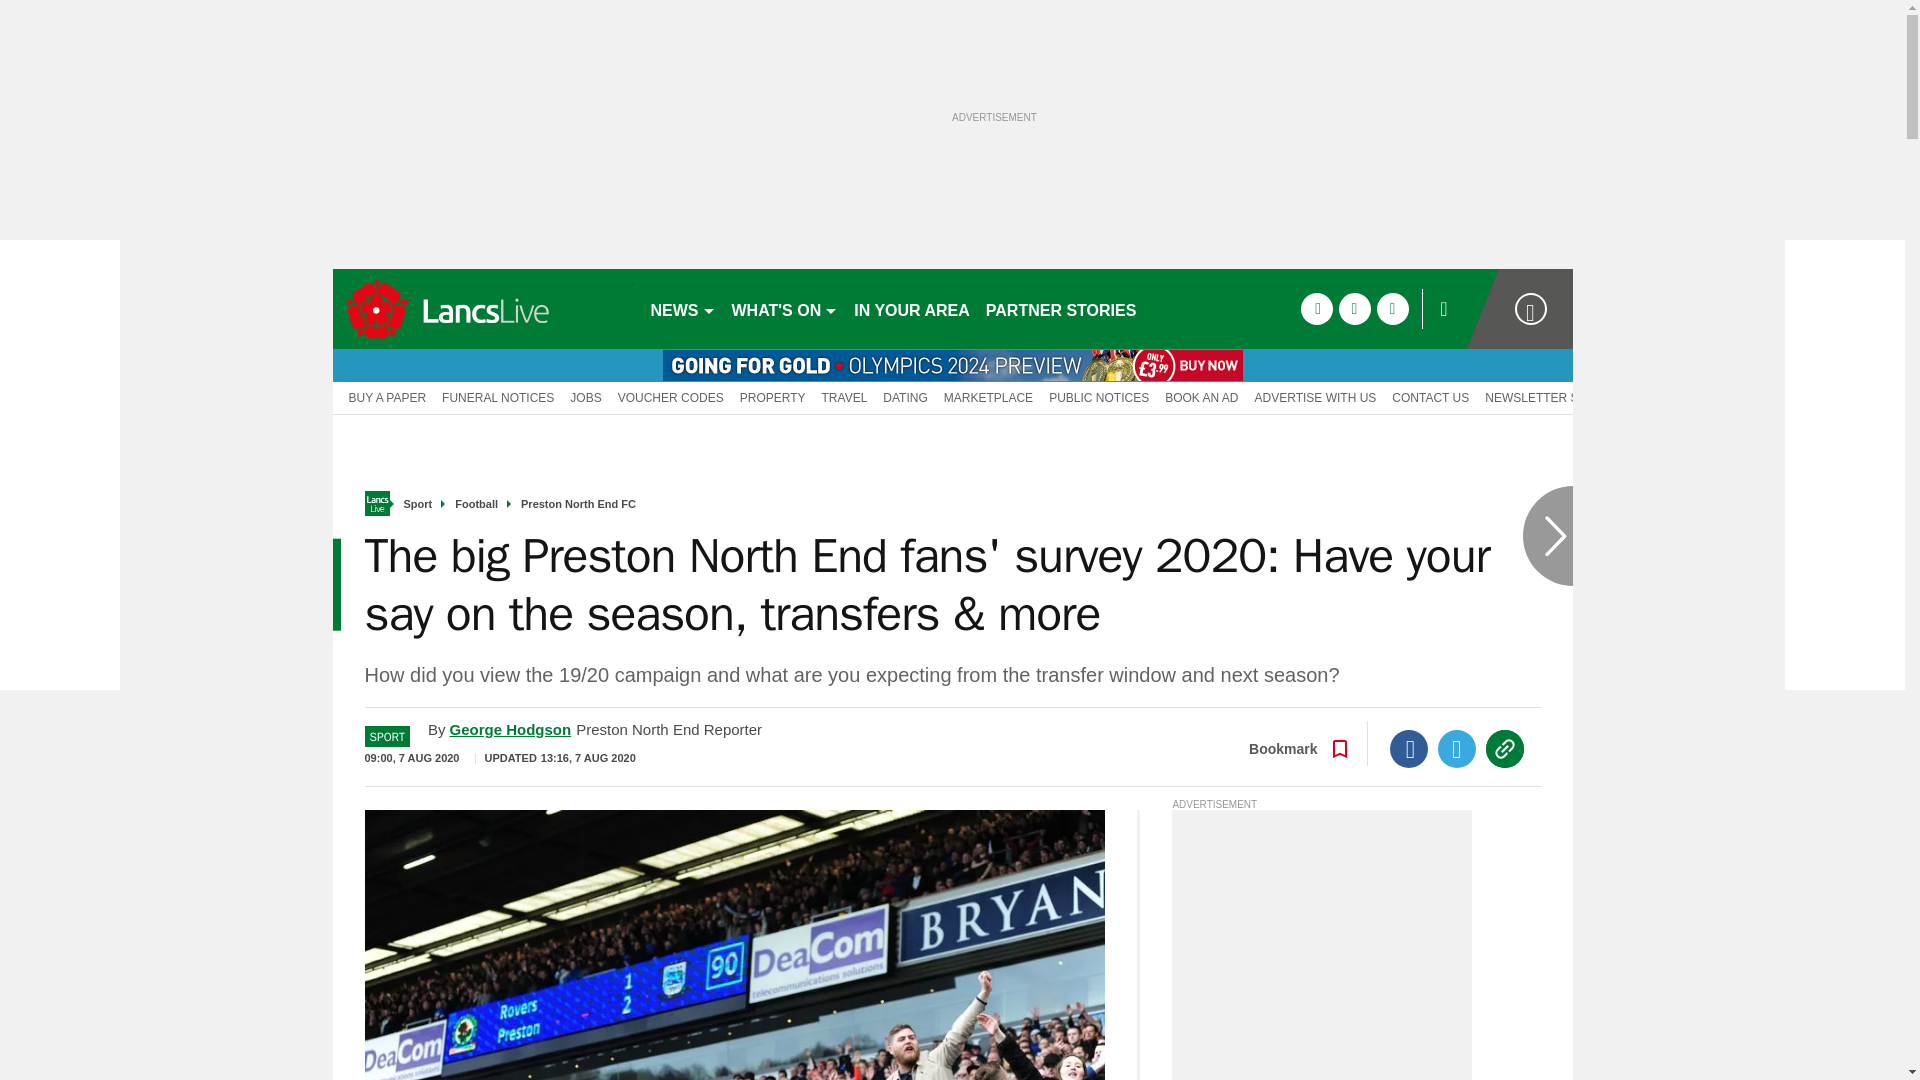  I want to click on MARKETPLACE, so click(988, 396).